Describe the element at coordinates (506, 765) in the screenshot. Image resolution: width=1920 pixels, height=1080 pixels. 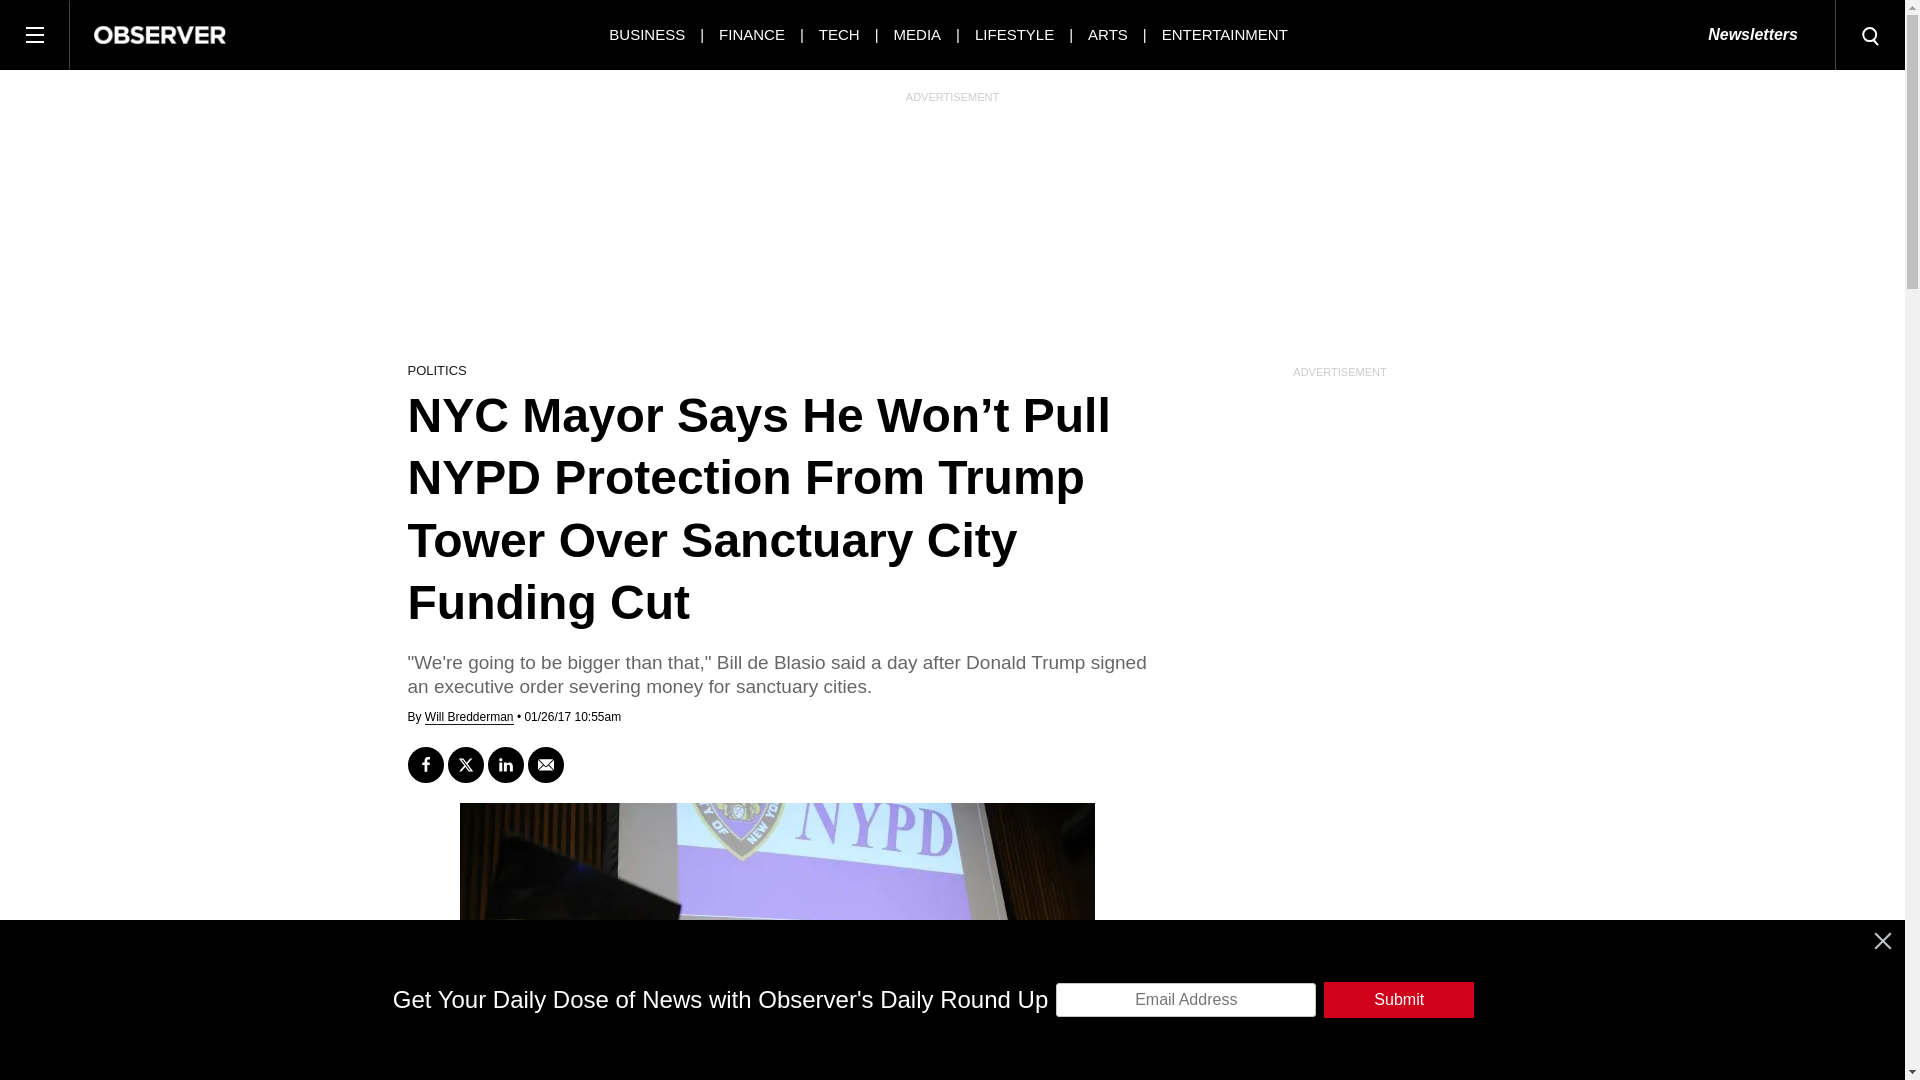
I see `Share on LinkedIn` at that location.